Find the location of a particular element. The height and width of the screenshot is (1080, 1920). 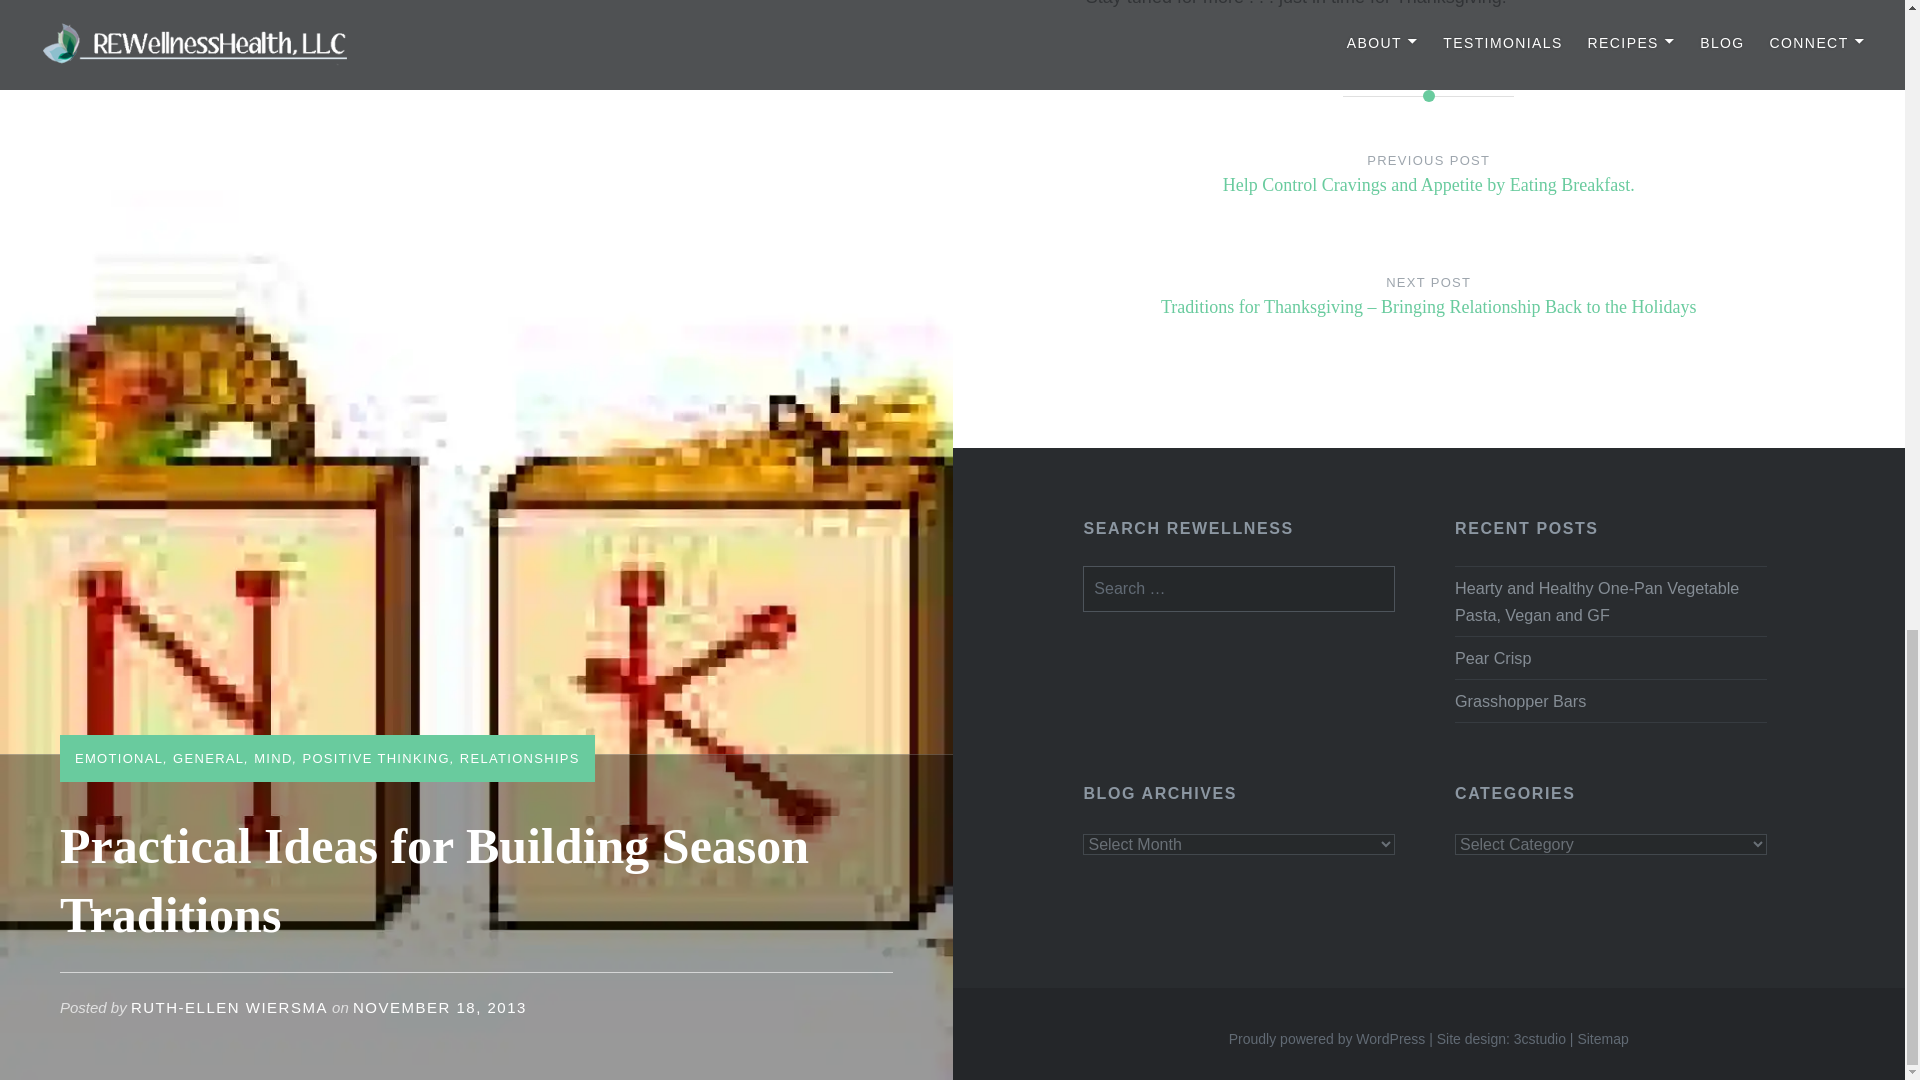

Grasshopper Bars is located at coordinates (1610, 700).